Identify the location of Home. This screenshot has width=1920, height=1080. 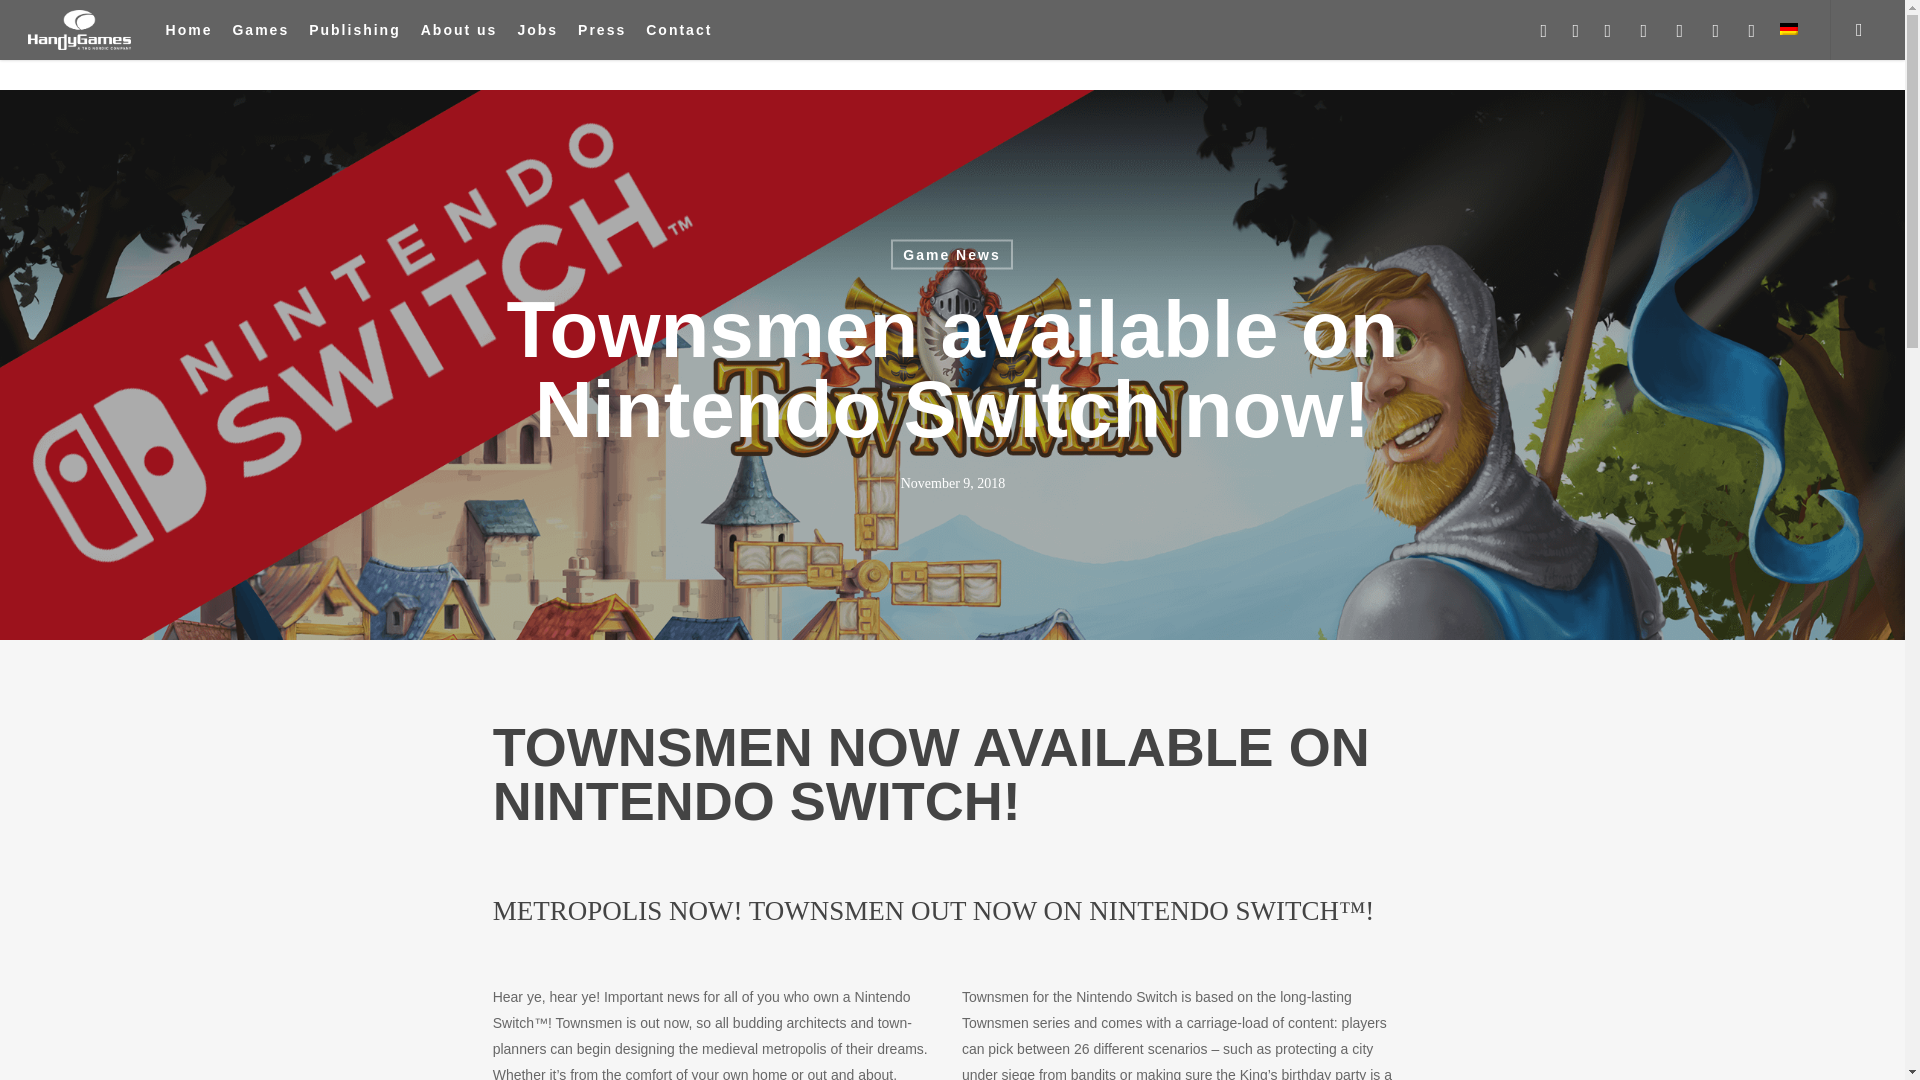
(189, 30).